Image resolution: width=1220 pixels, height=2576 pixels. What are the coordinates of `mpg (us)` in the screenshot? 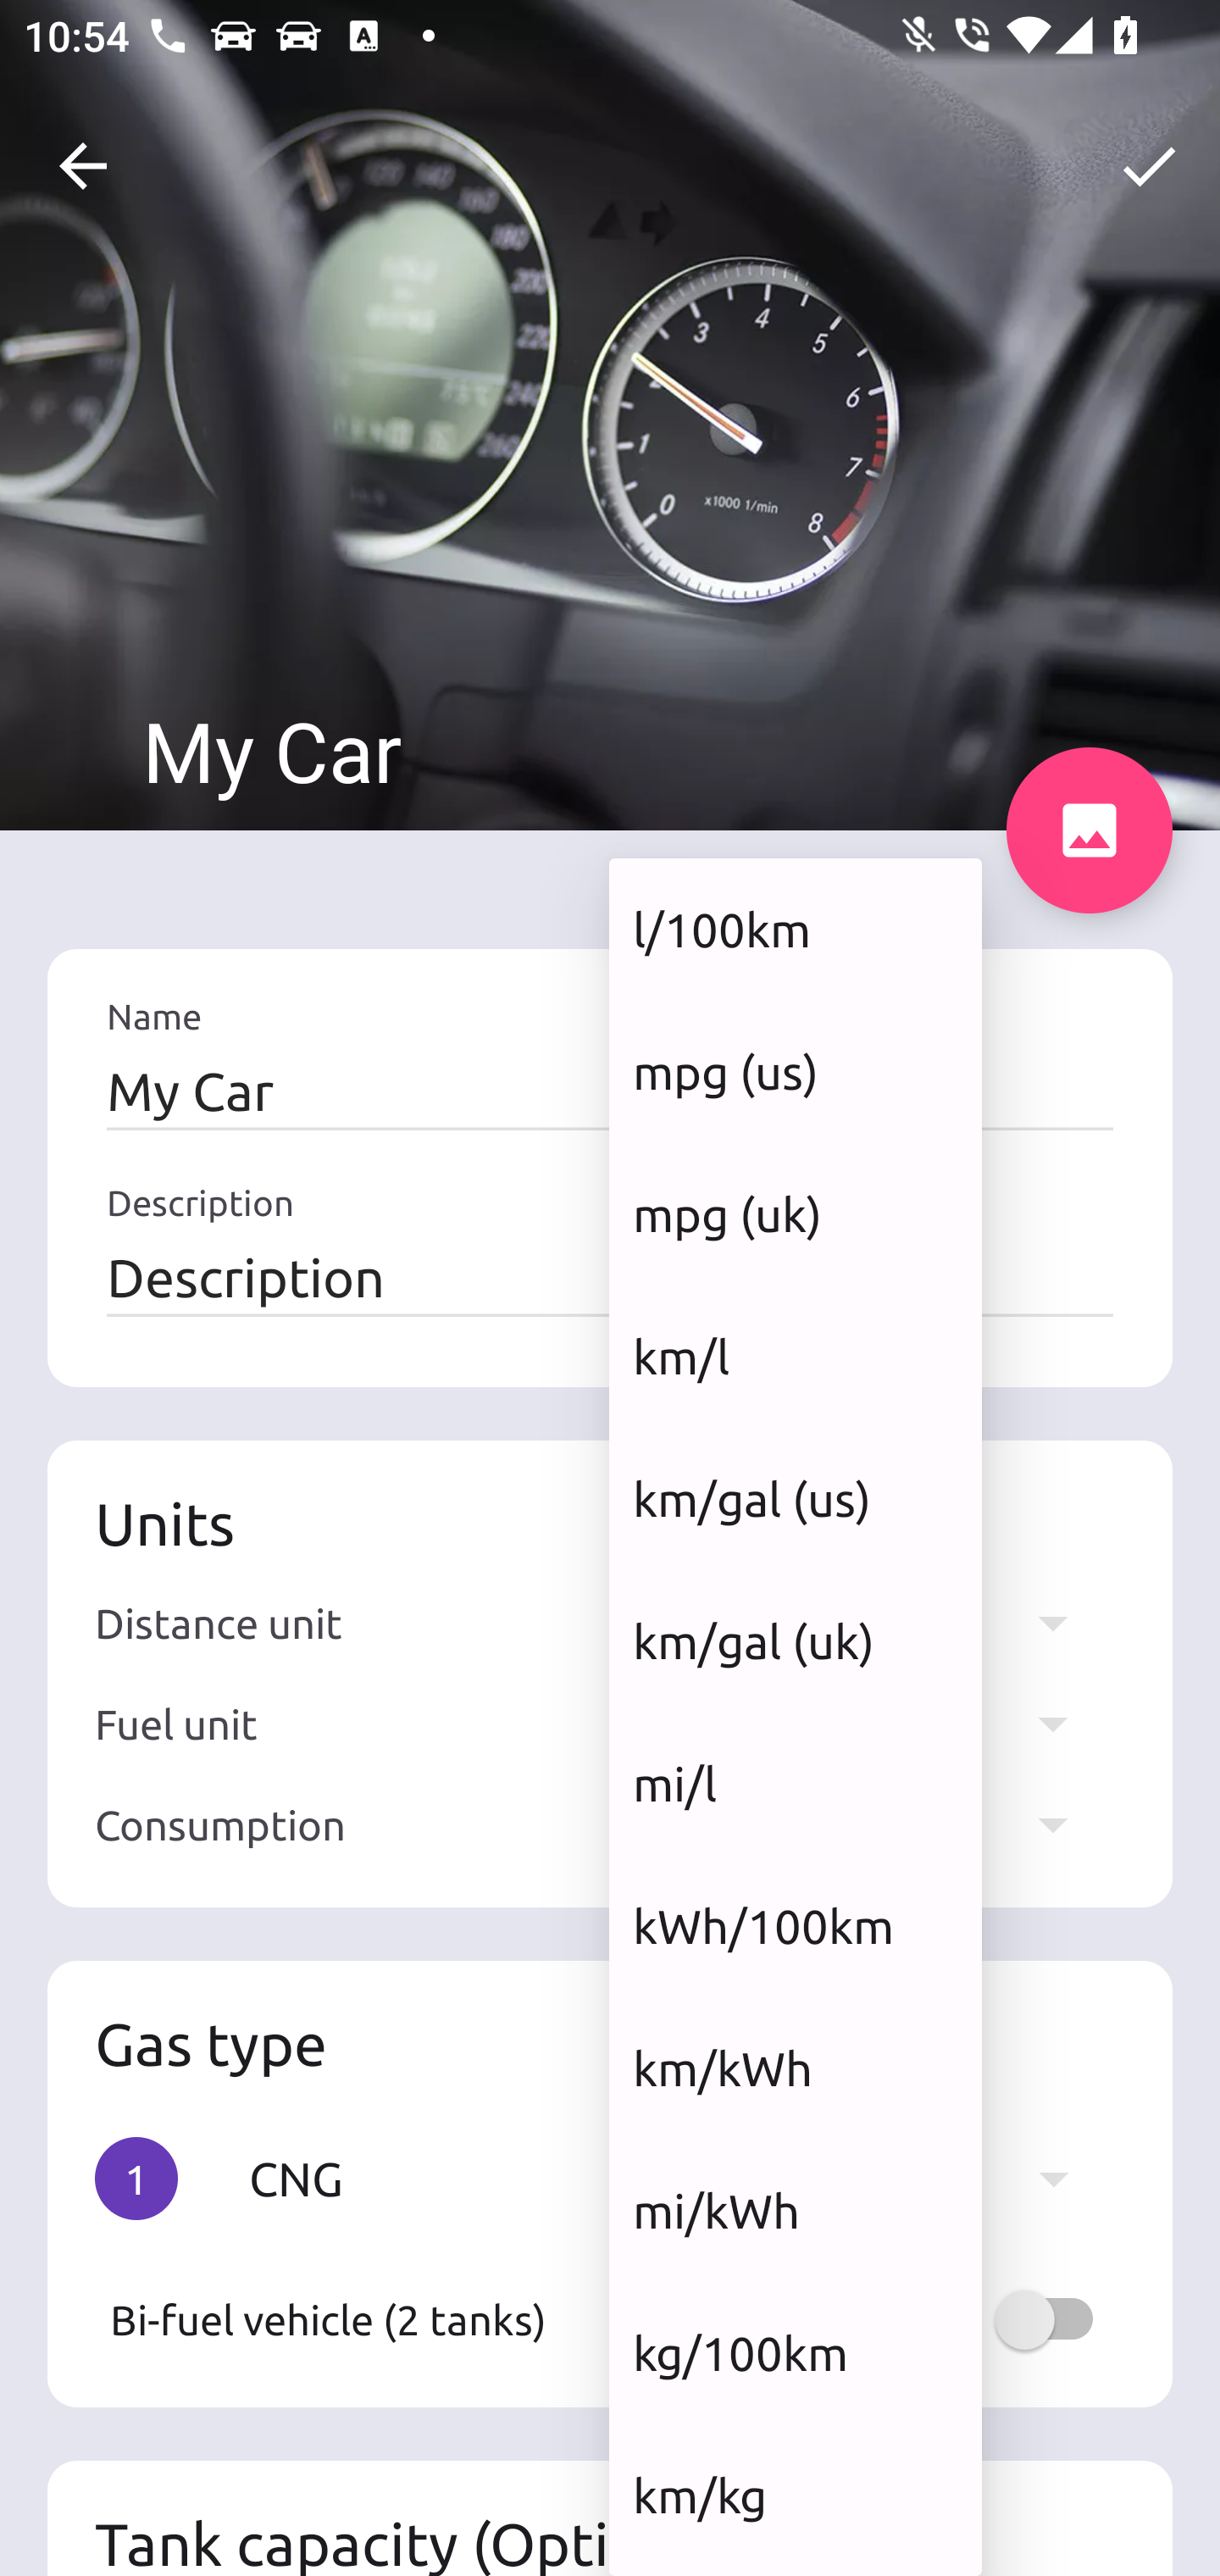 It's located at (795, 1071).